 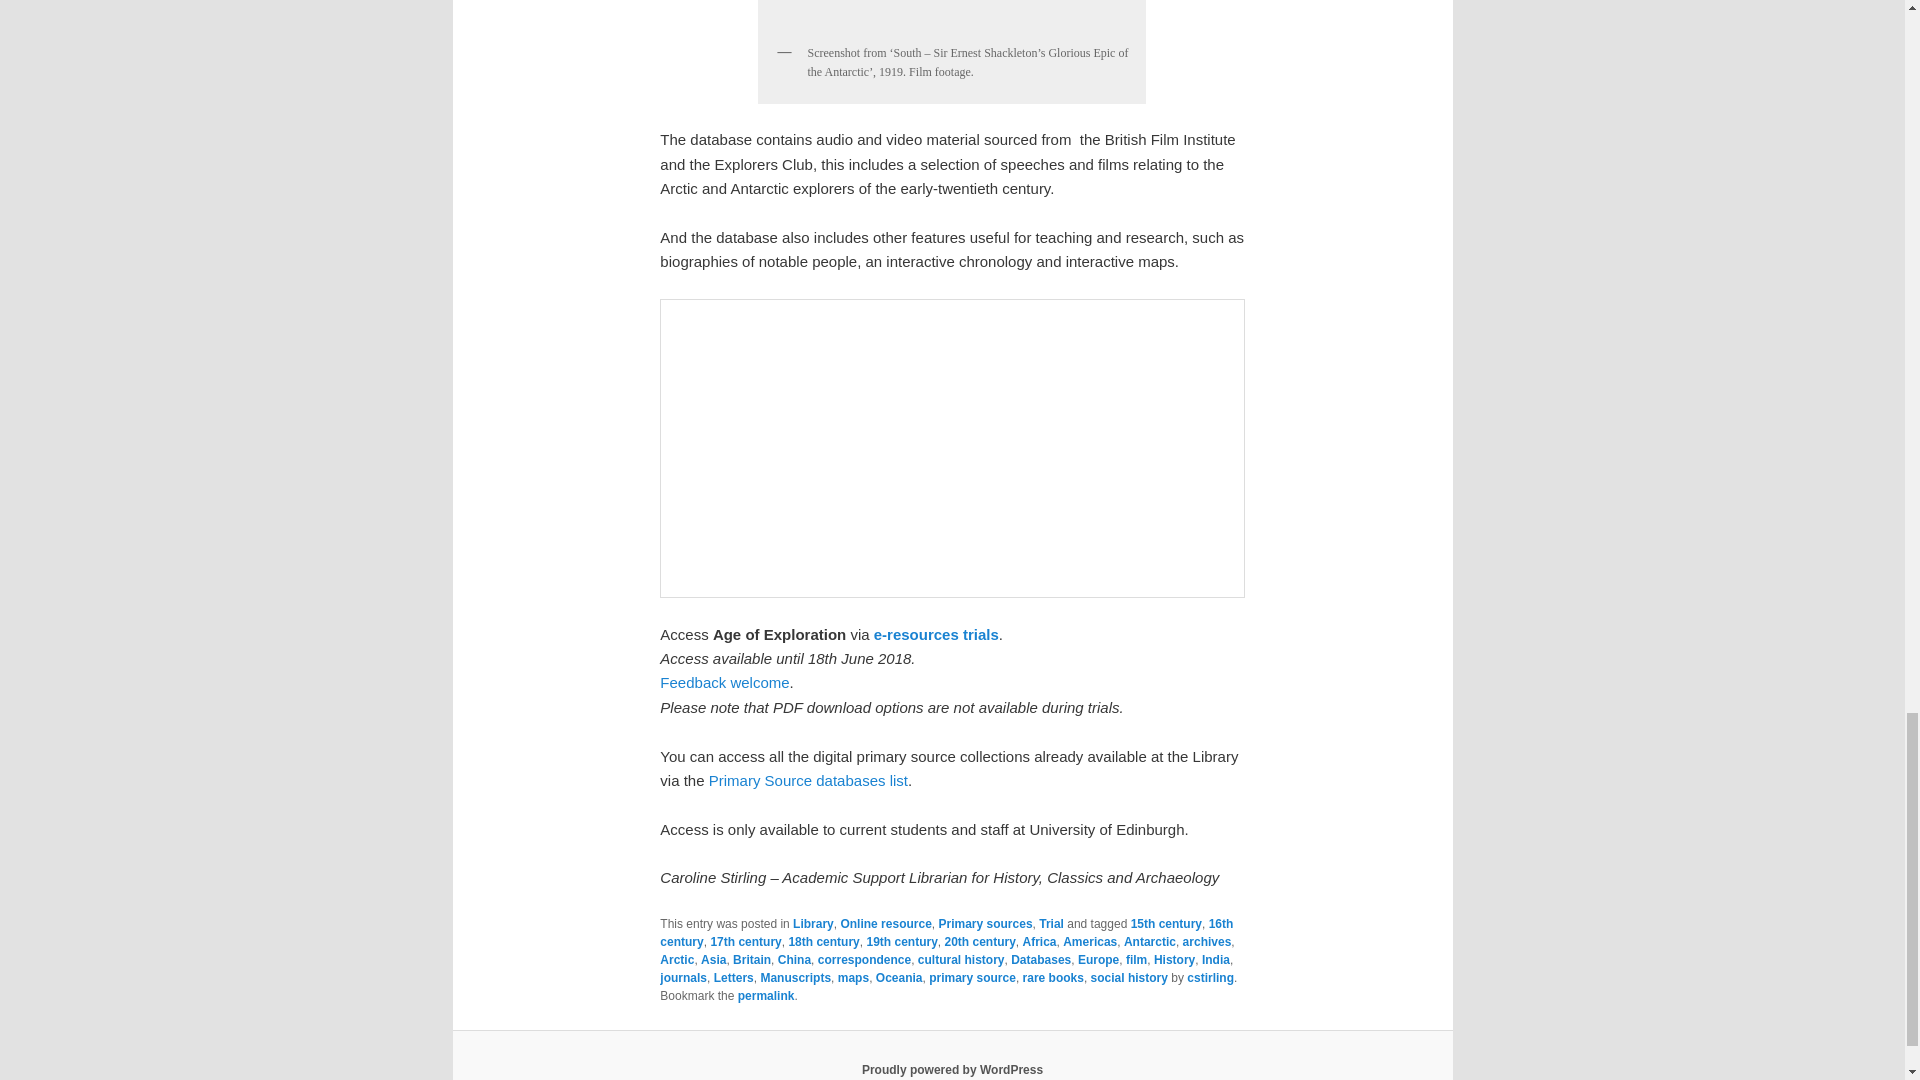 I want to click on Americas, so click(x=1090, y=942).